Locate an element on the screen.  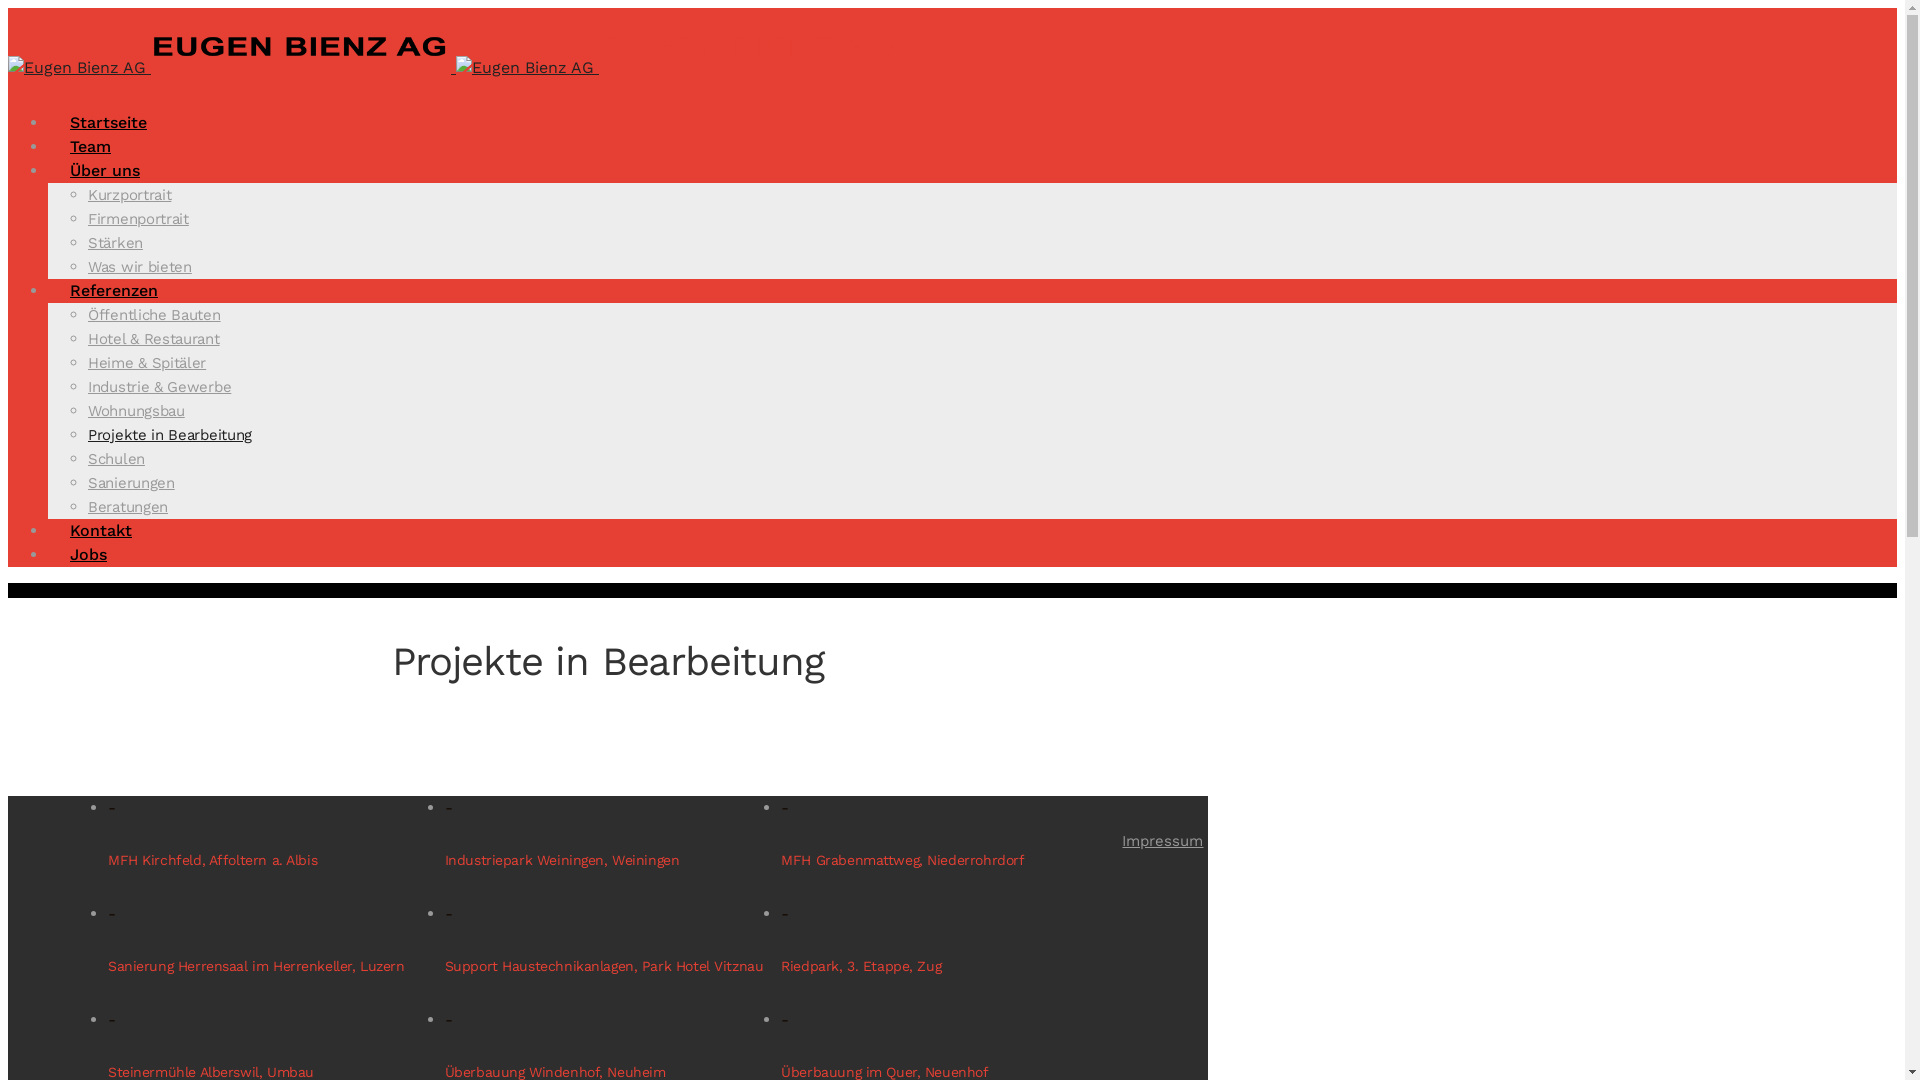
Team is located at coordinates (90, 146).